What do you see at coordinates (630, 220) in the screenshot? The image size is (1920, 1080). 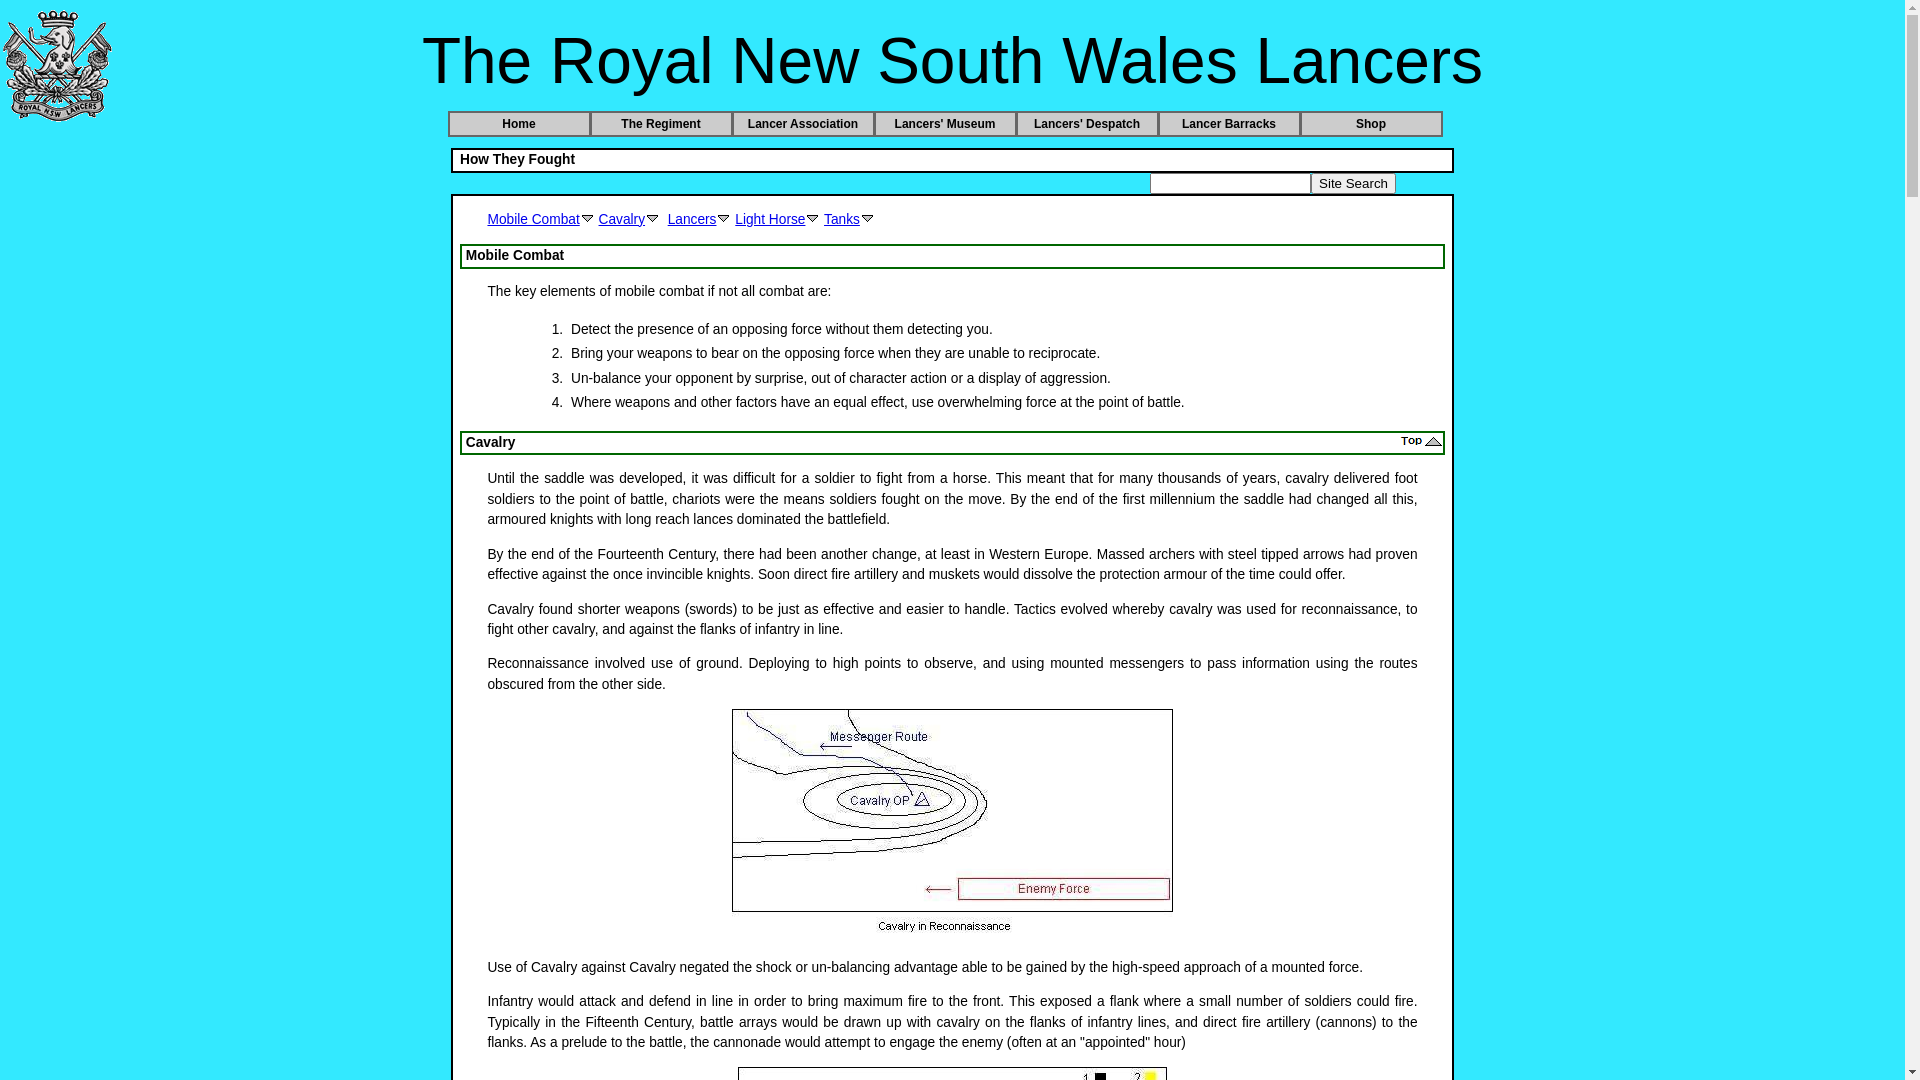 I see `Cavalry` at bounding box center [630, 220].